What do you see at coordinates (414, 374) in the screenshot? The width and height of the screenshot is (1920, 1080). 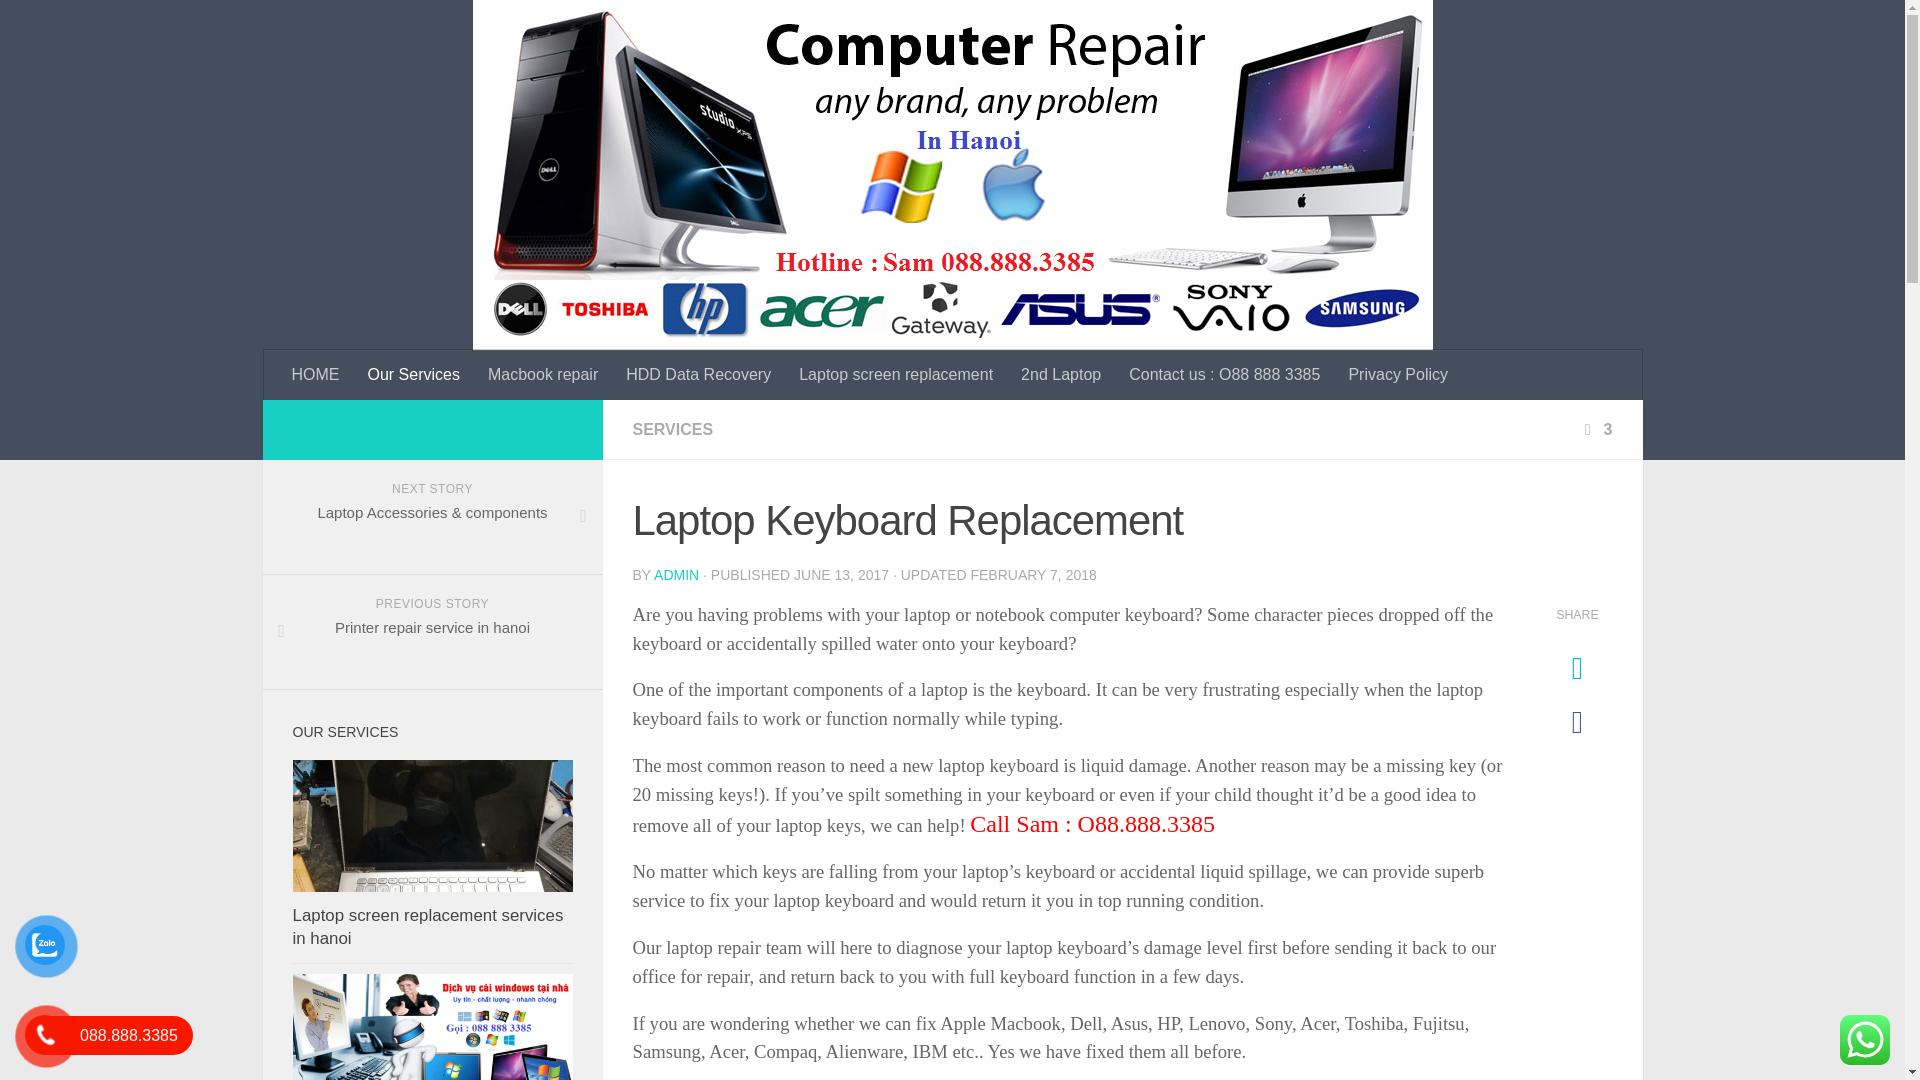 I see `Our Services` at bounding box center [414, 374].